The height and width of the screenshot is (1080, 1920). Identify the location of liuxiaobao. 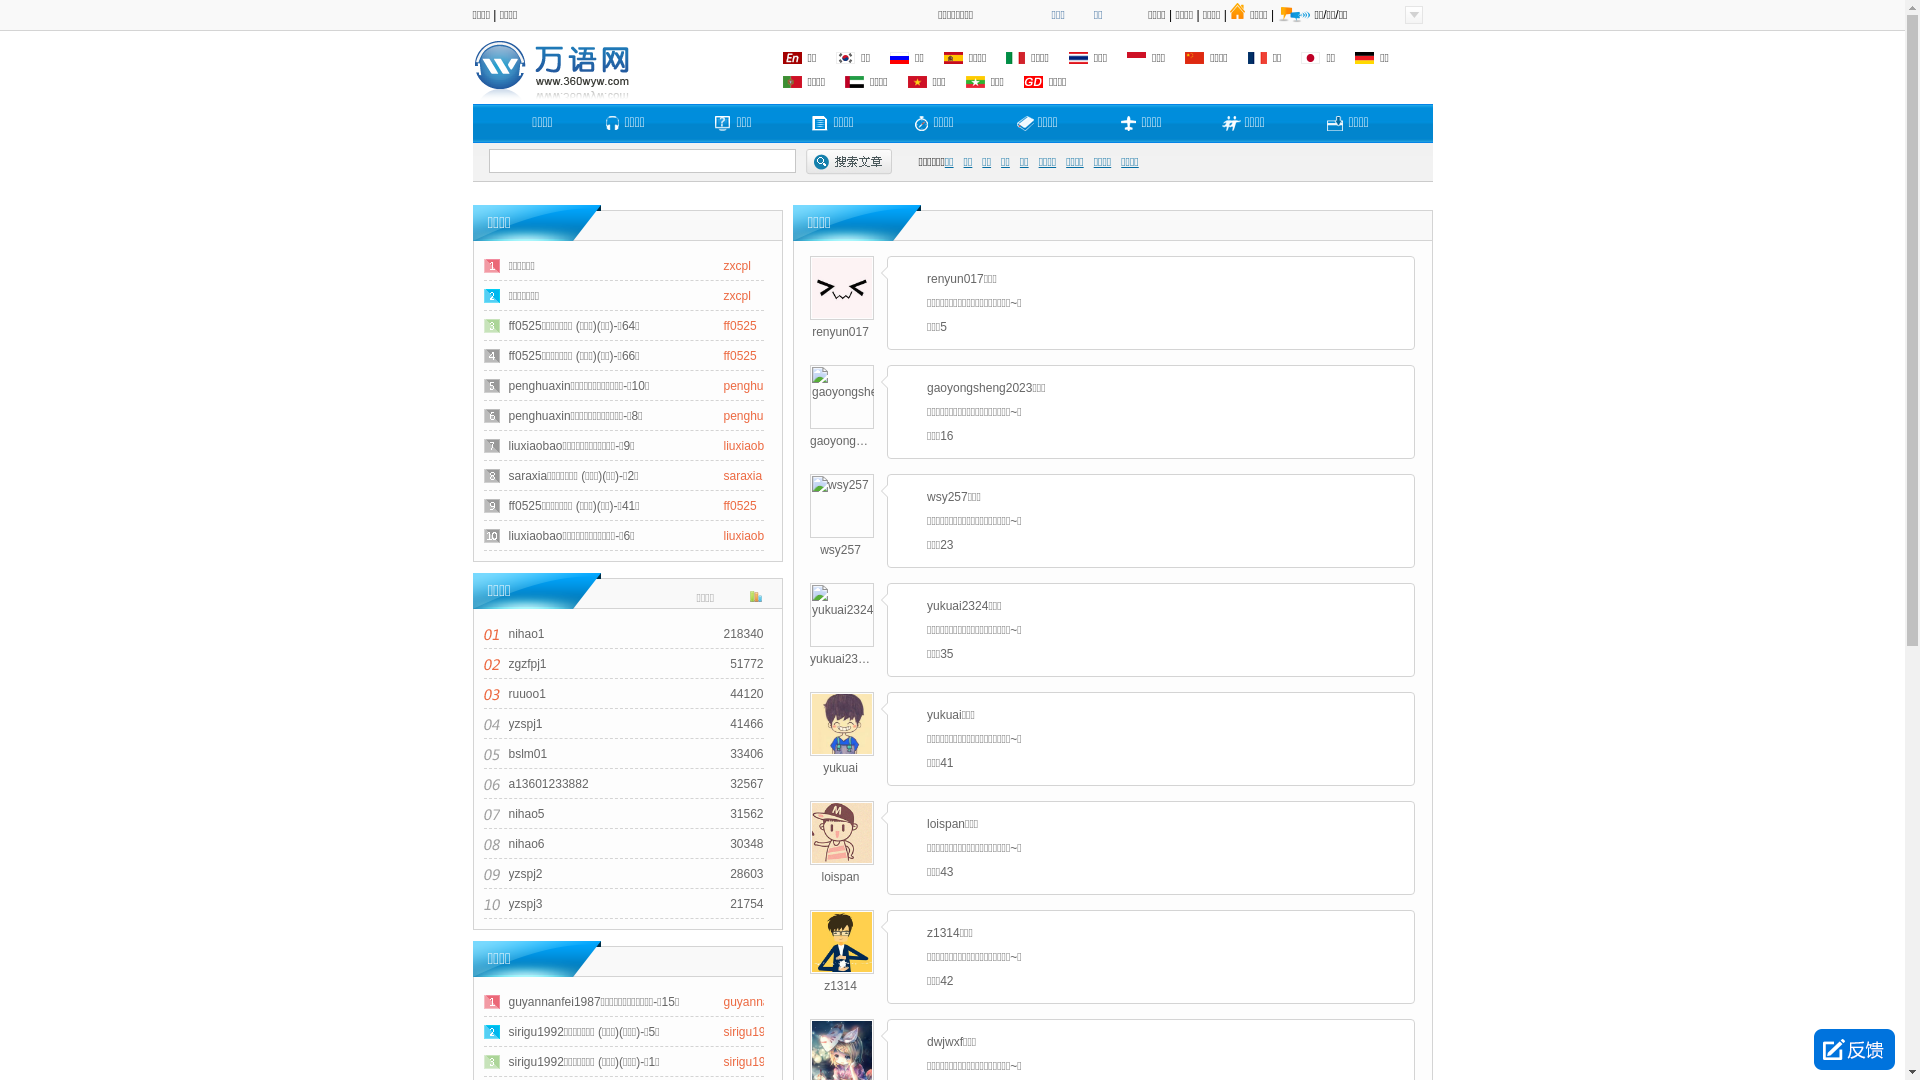
(751, 446).